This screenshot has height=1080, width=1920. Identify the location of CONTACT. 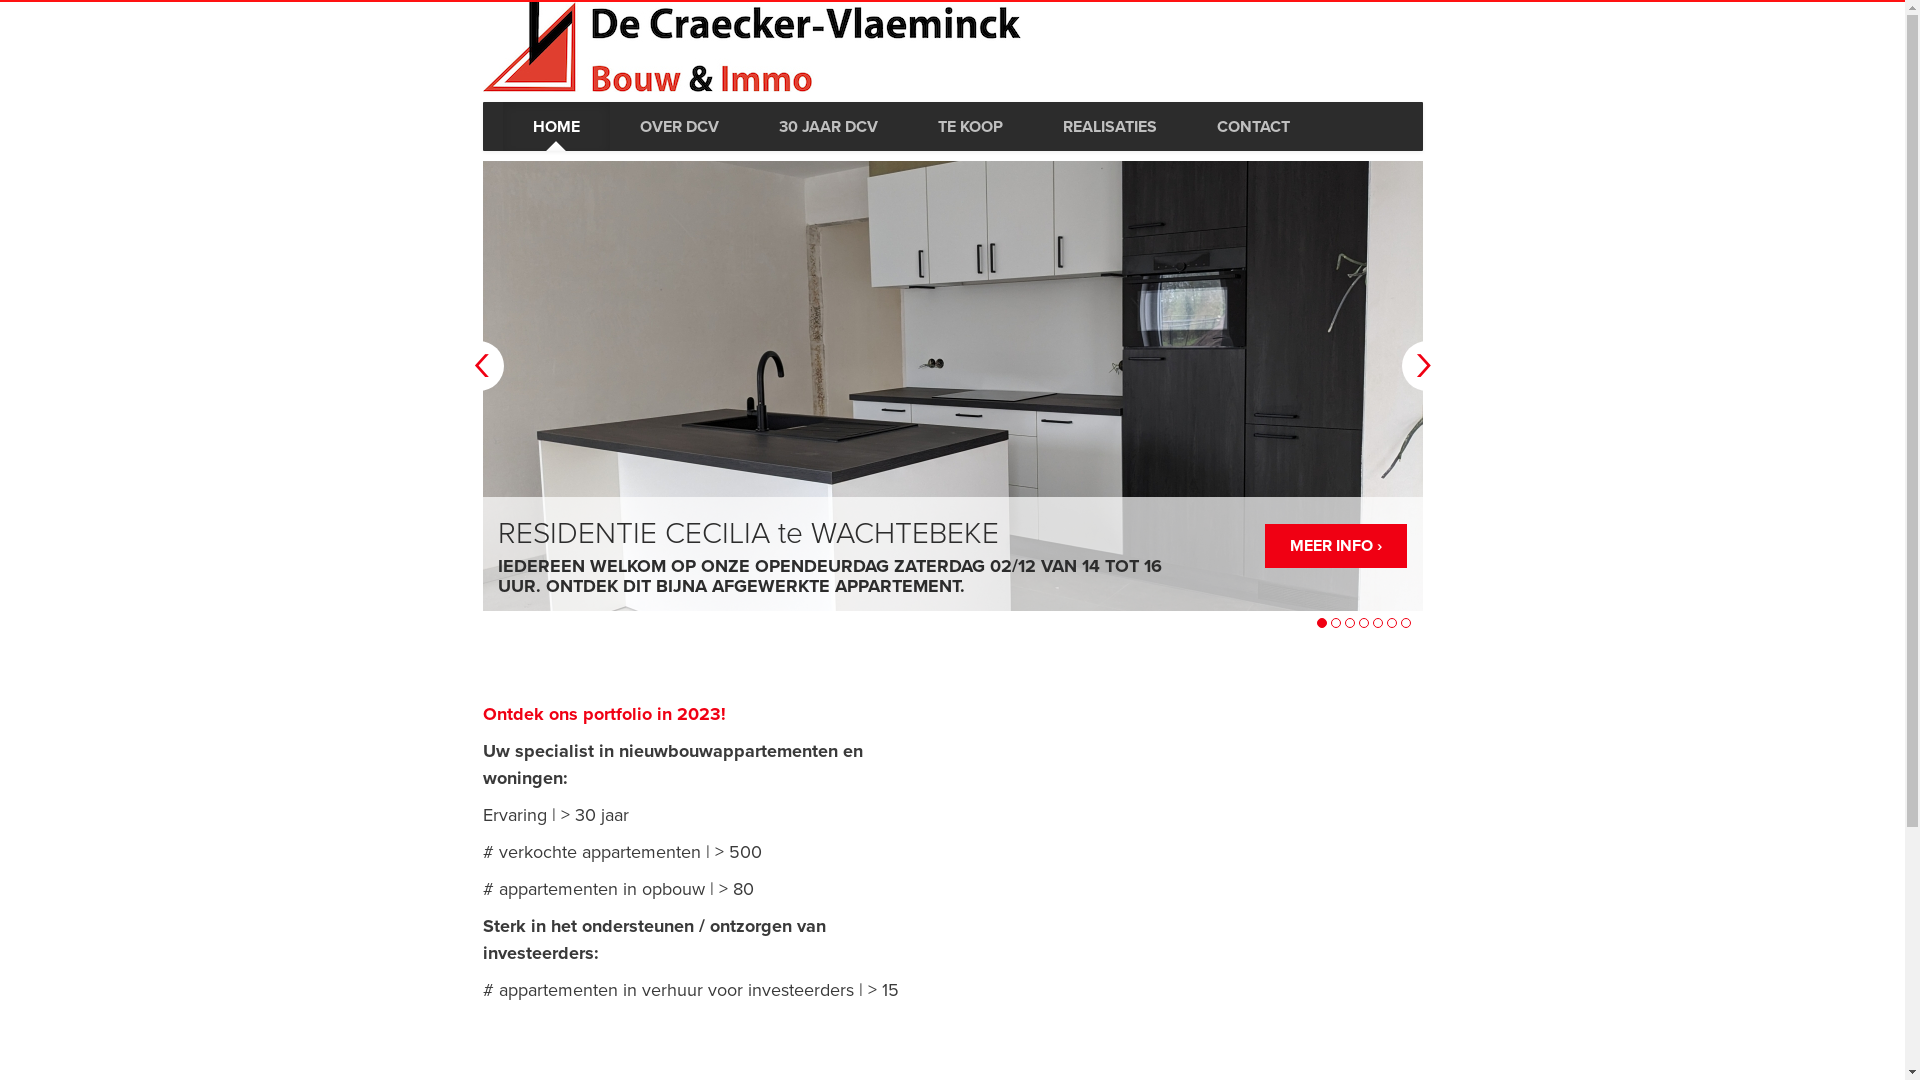
(1252, 126).